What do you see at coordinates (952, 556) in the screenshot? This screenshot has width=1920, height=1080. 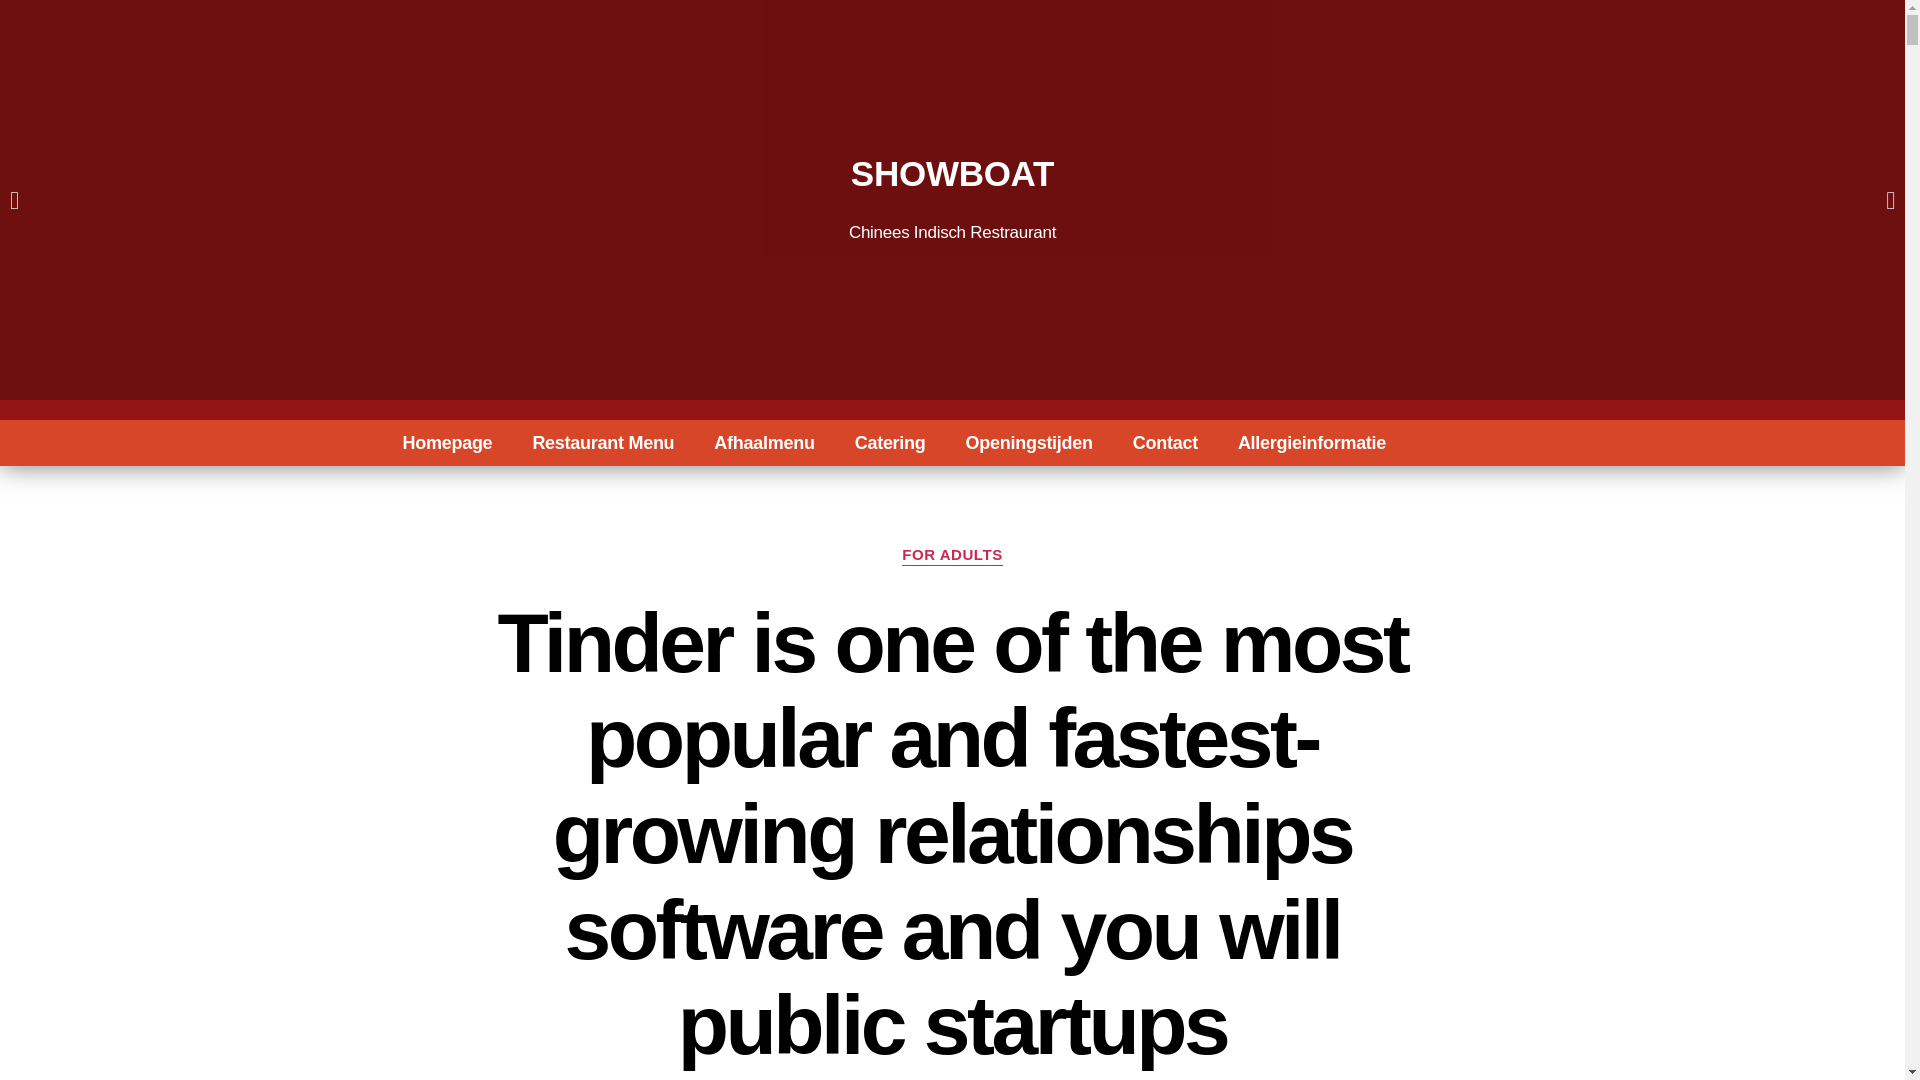 I see `FOR ADULTS` at bounding box center [952, 556].